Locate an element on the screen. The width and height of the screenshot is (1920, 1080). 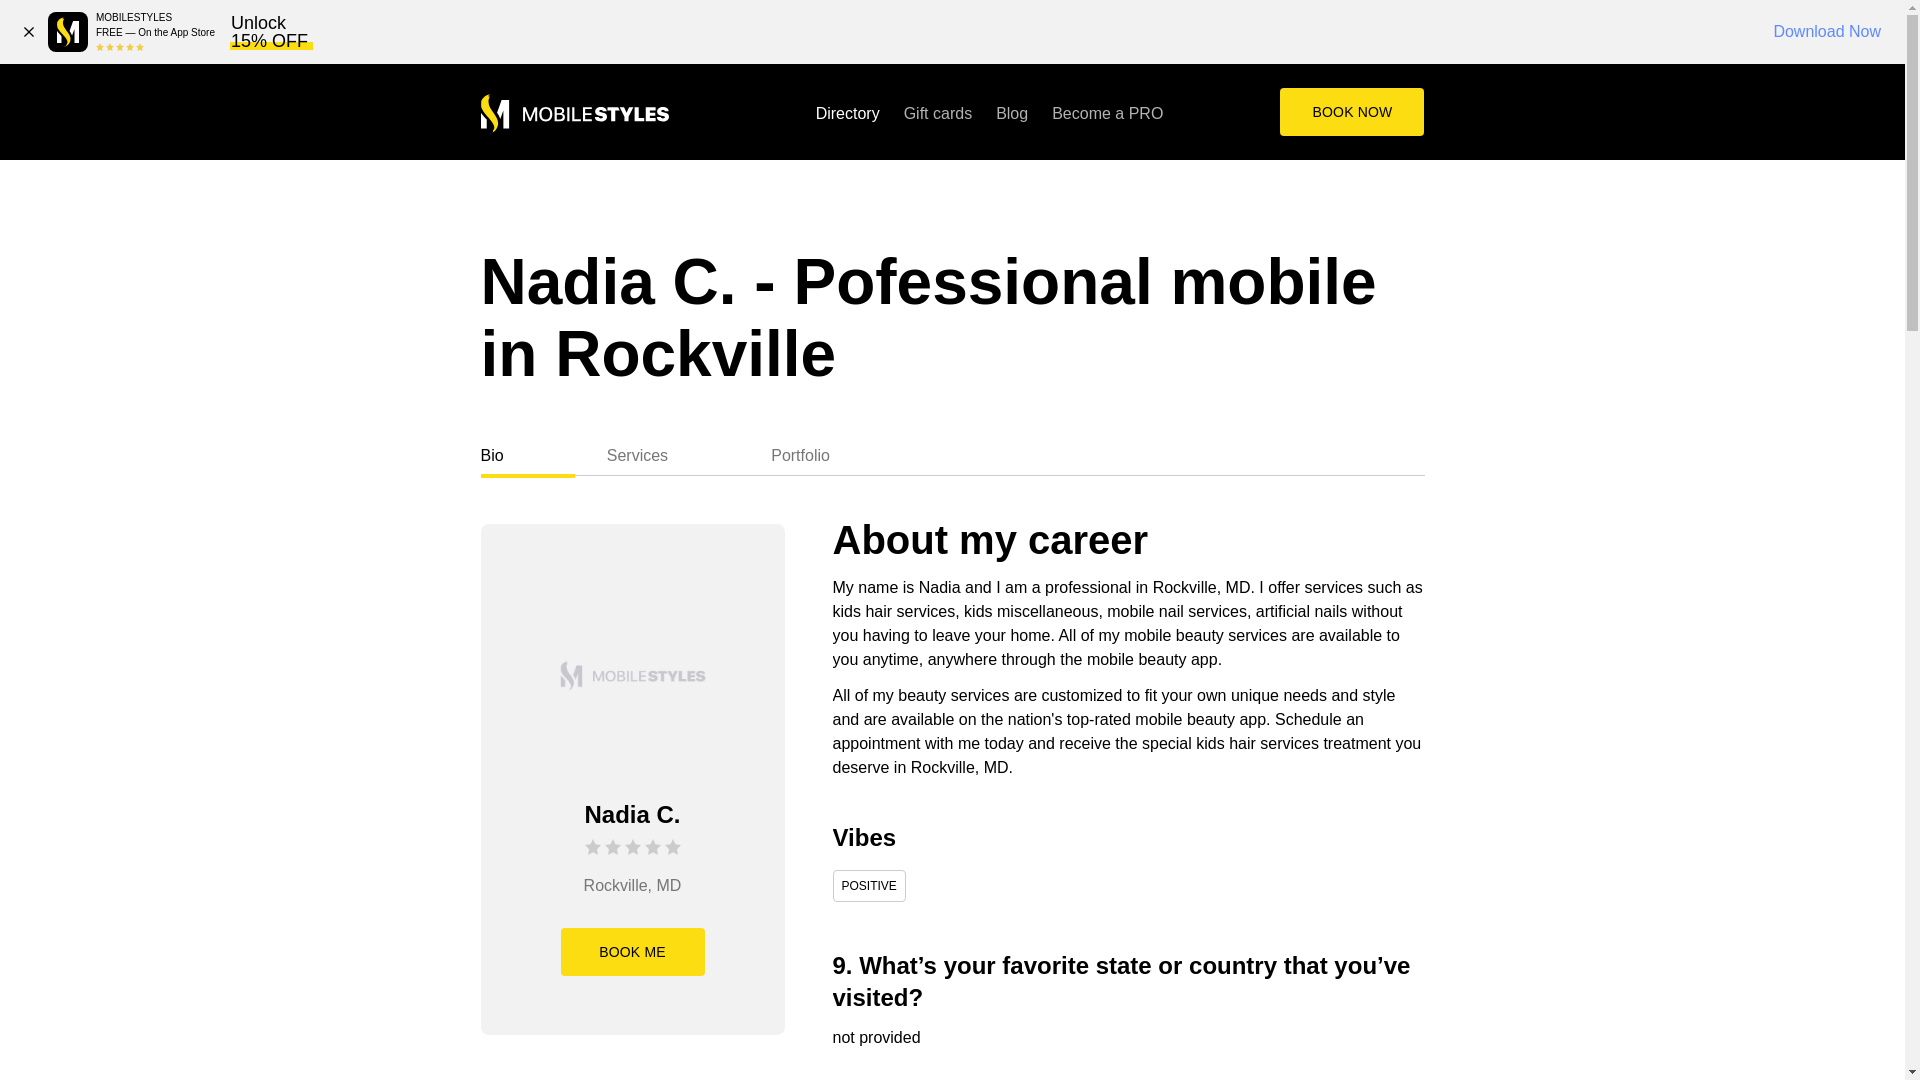
BOOK ME is located at coordinates (632, 952).